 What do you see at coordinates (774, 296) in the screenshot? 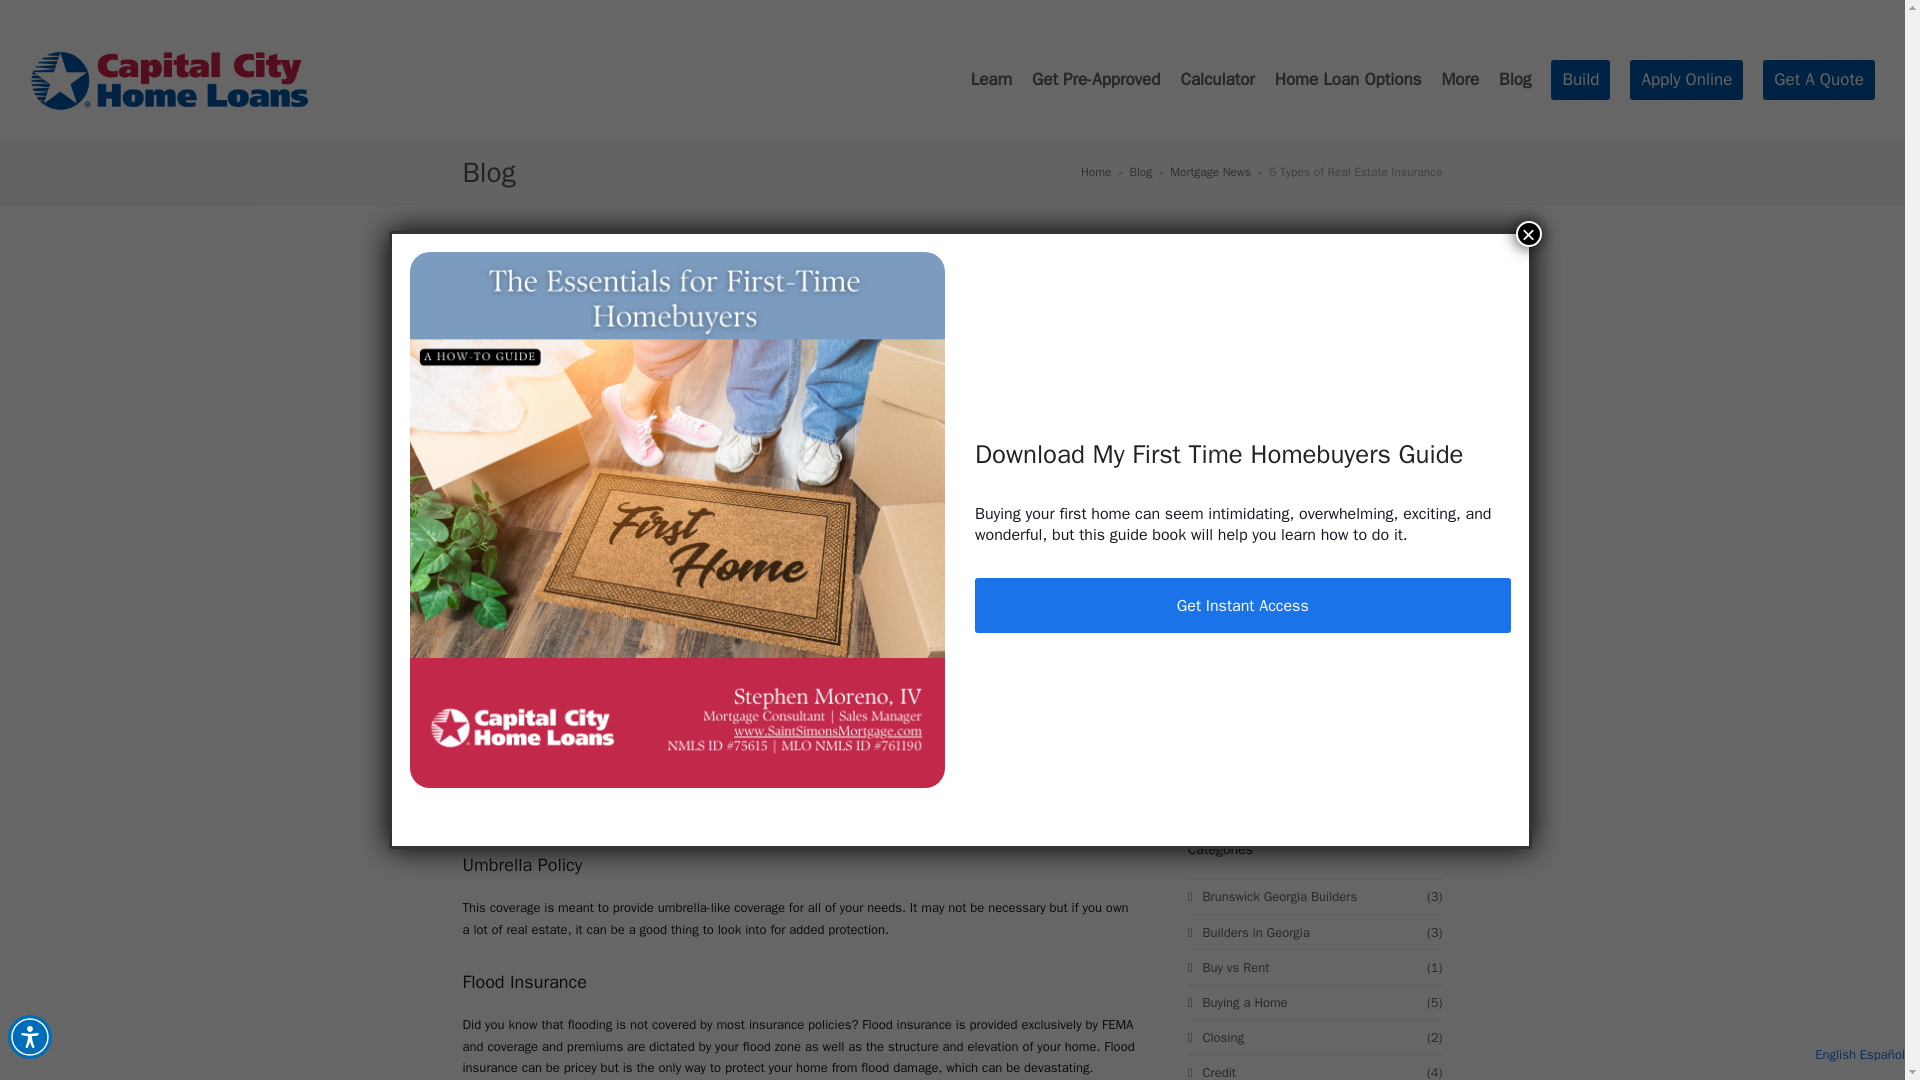
I see `Build` at bounding box center [774, 296].